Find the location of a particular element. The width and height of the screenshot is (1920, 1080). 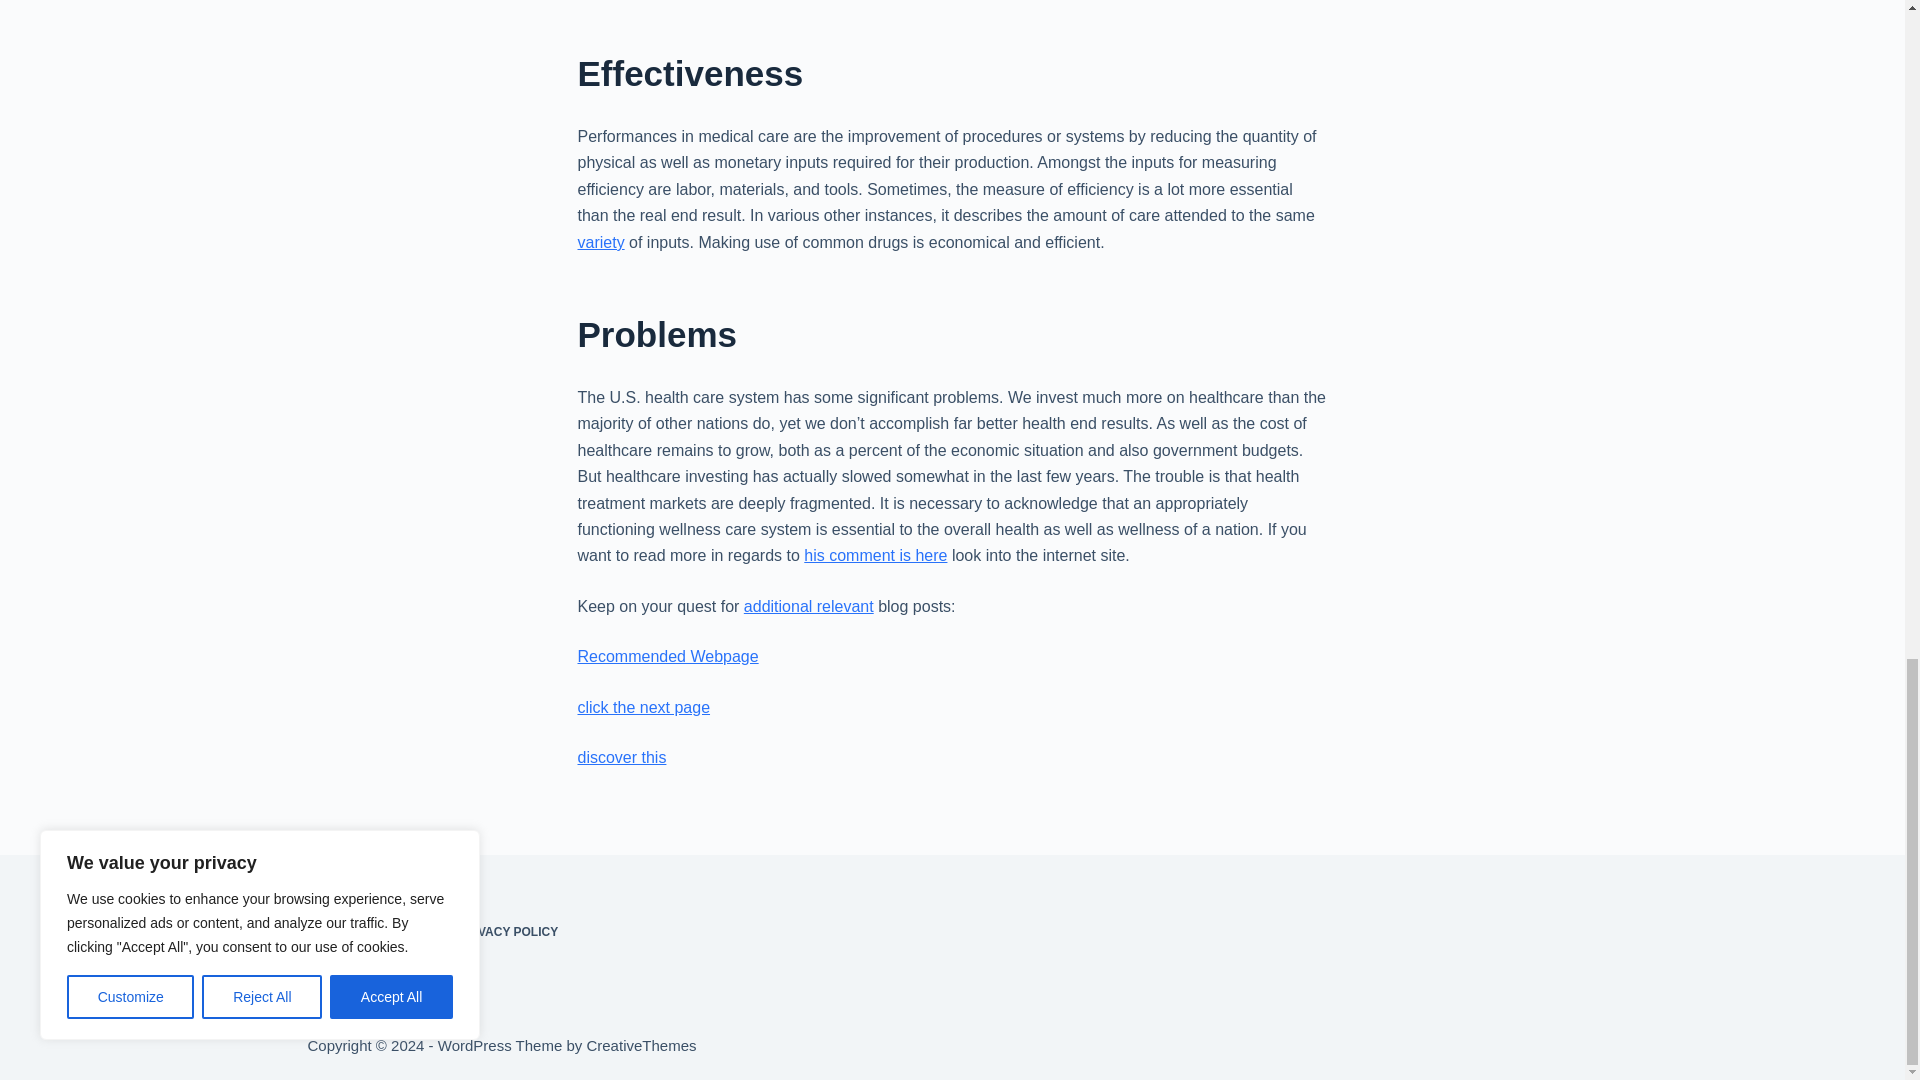

ABOUT is located at coordinates (328, 932).